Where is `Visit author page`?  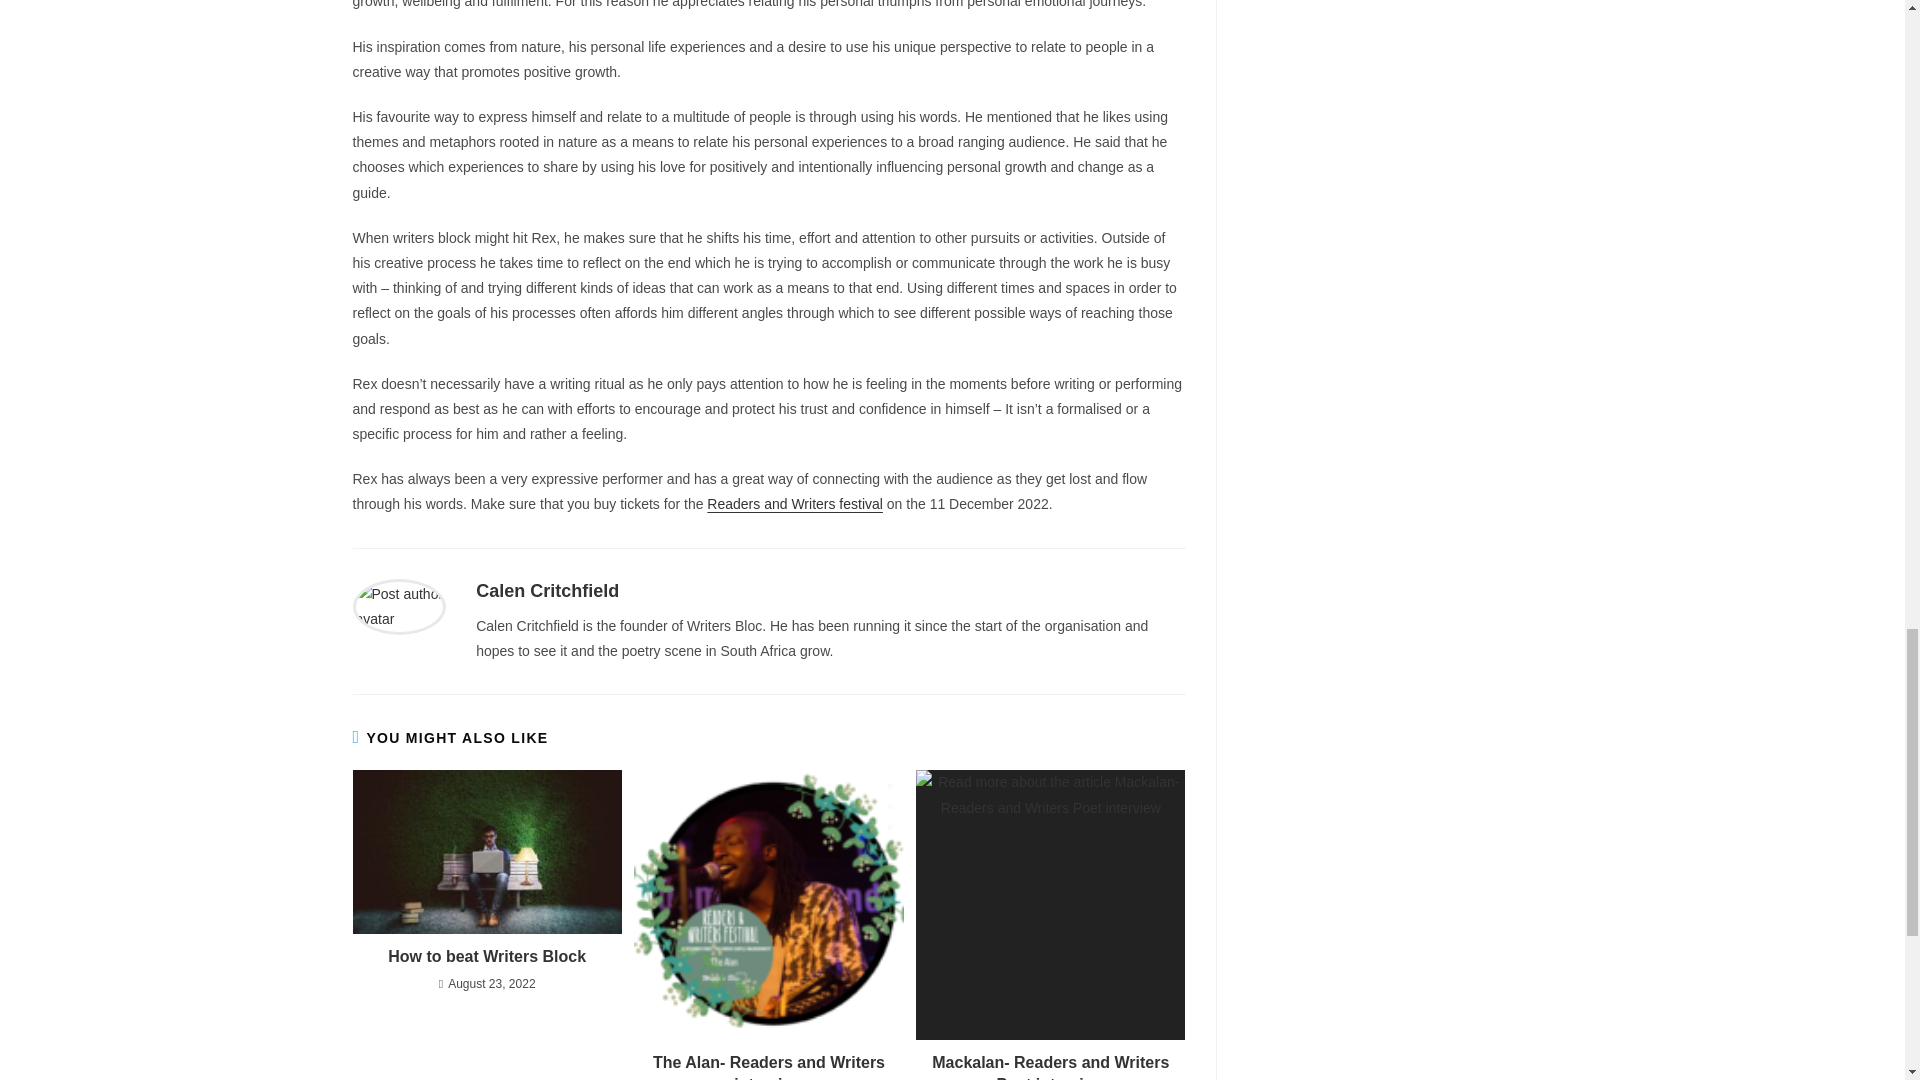 Visit author page is located at coordinates (398, 606).